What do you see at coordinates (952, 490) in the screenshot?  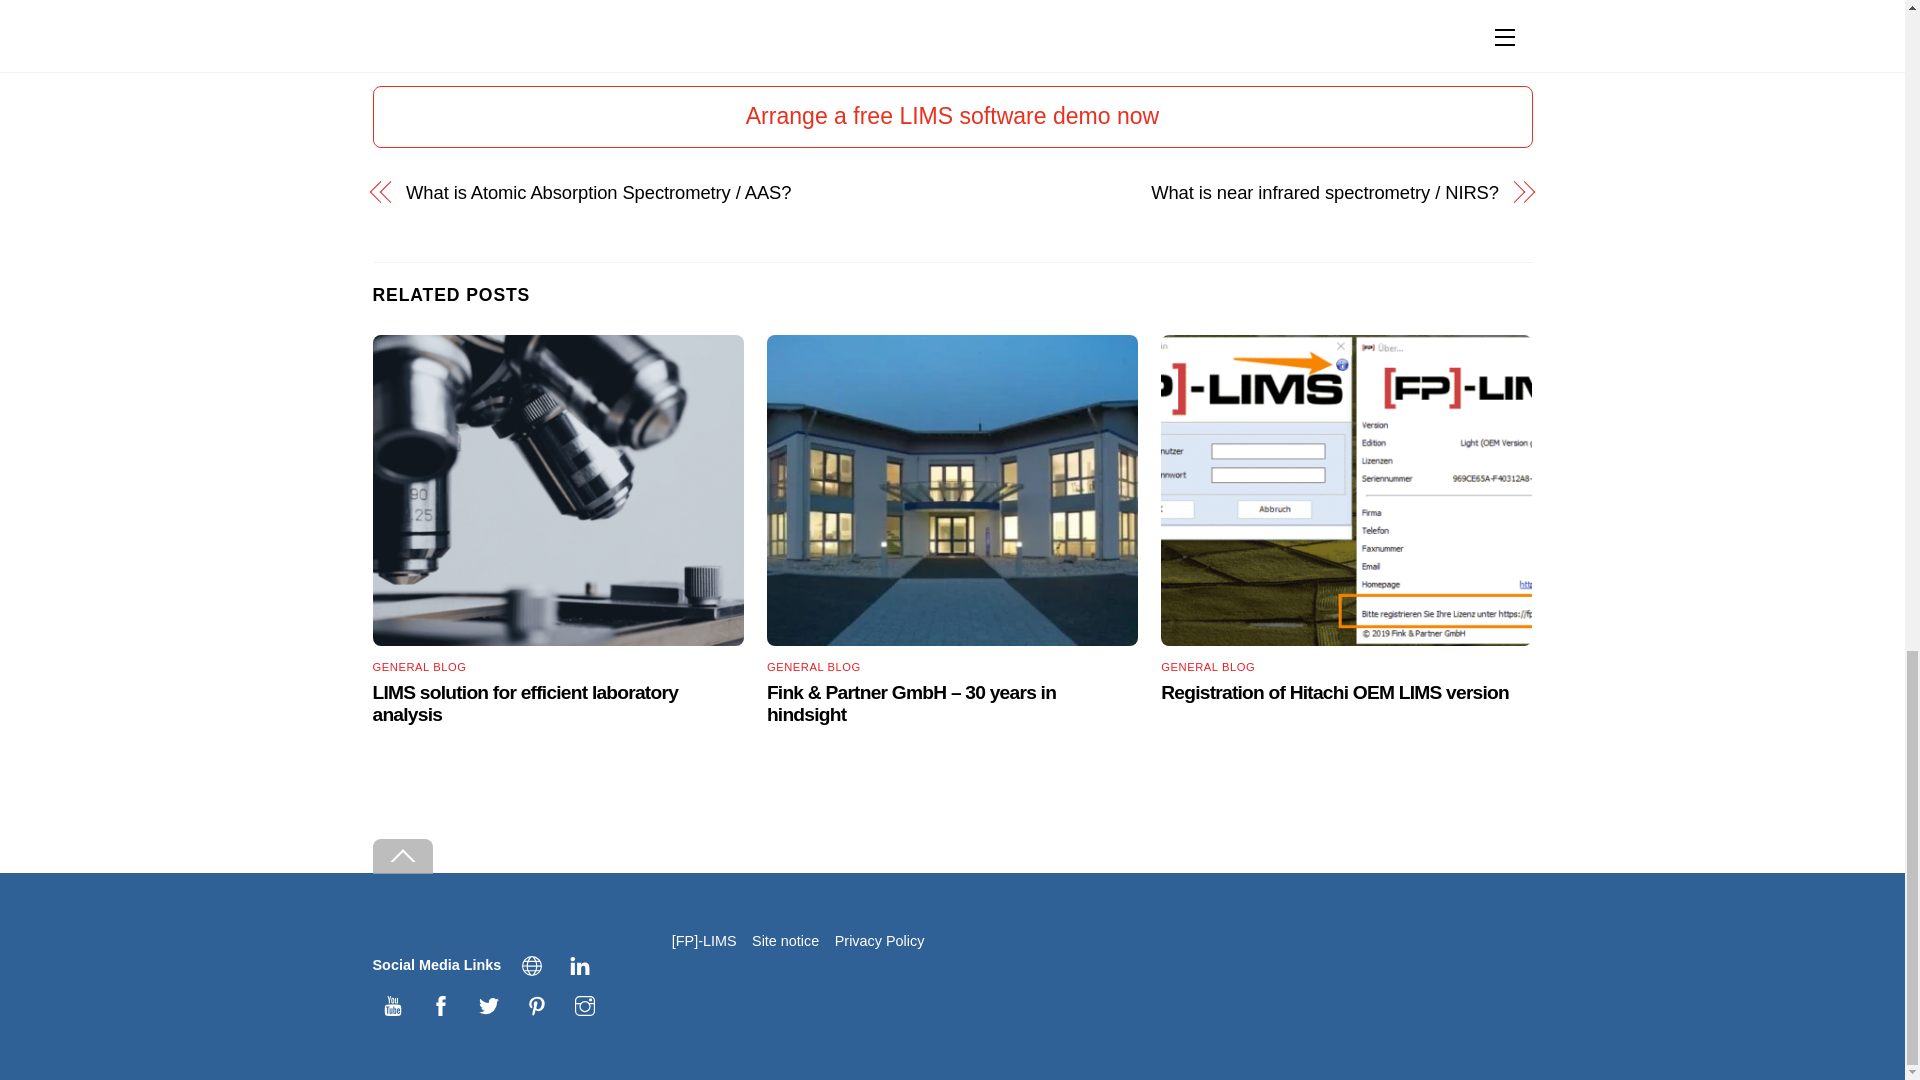 I see `Fink Partner HQ` at bounding box center [952, 490].